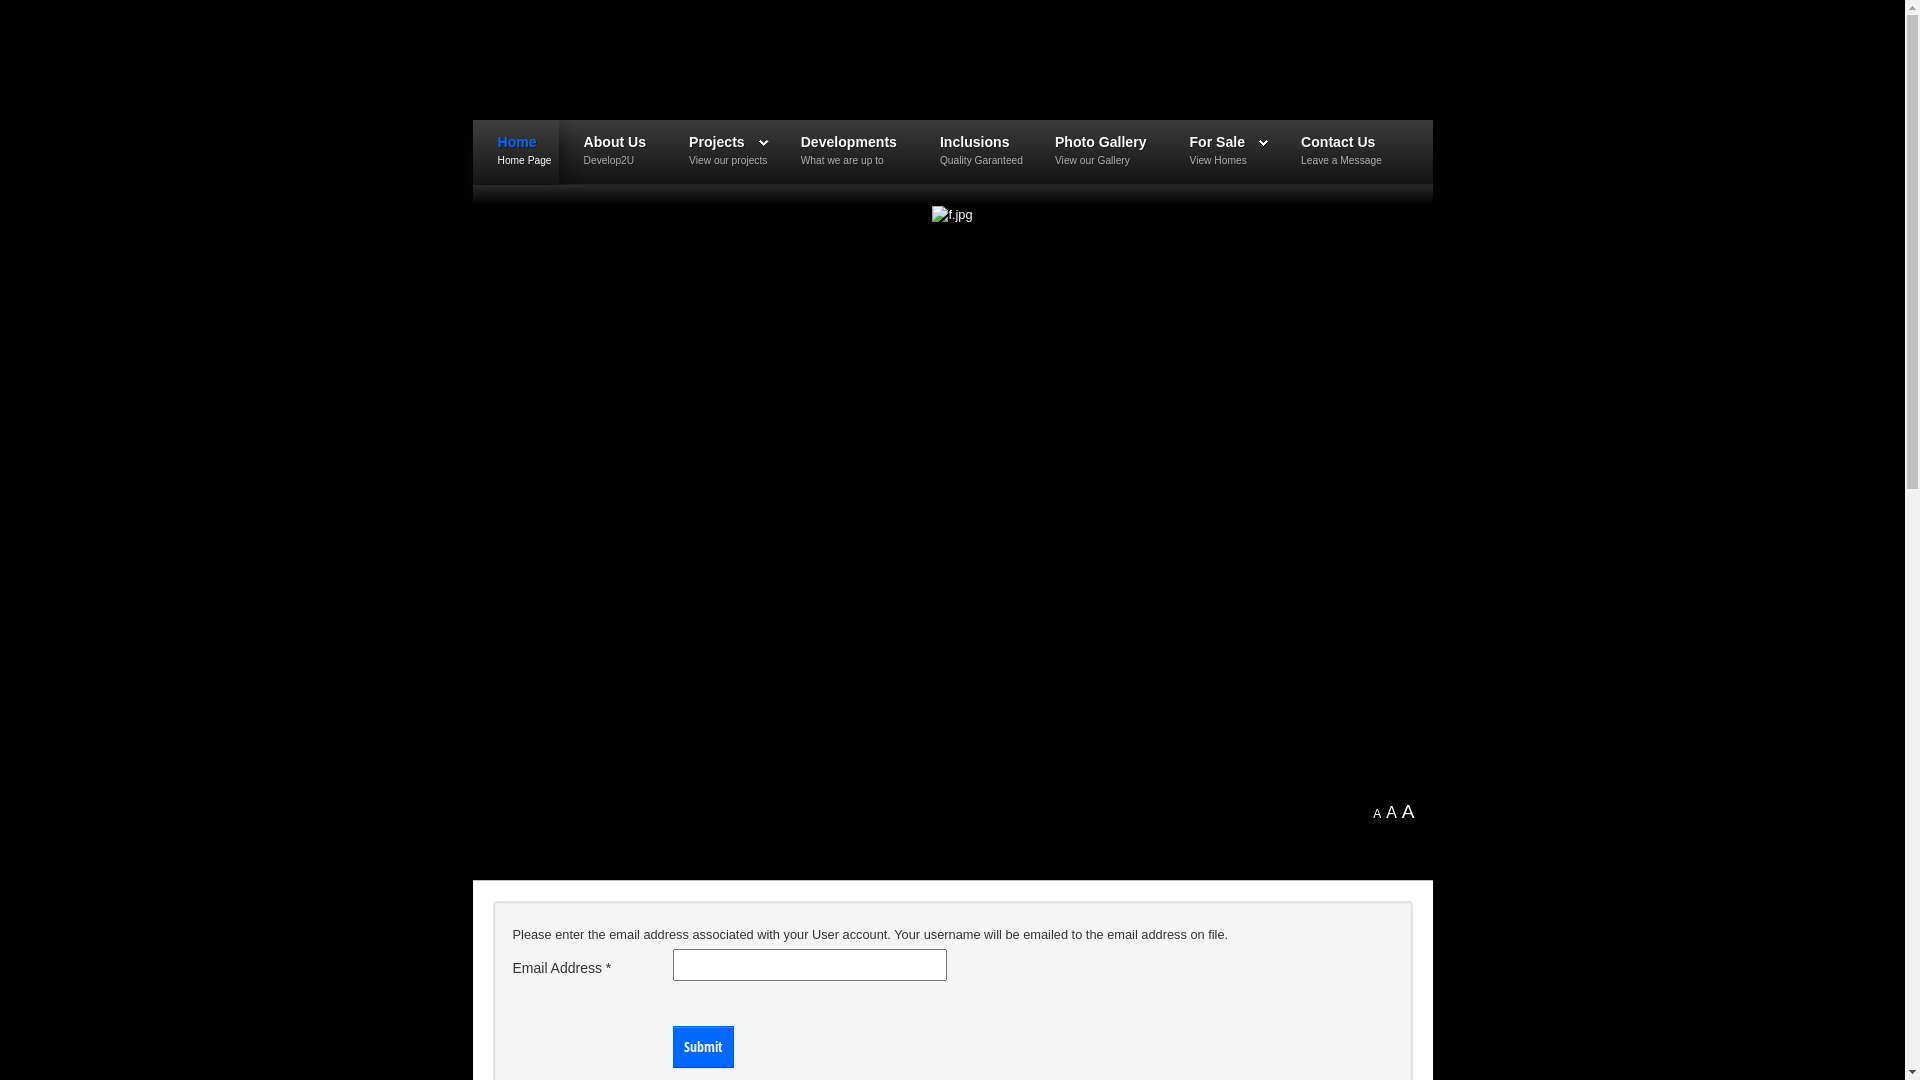 The image size is (1920, 1080). Describe the element at coordinates (717, 142) in the screenshot. I see `Projects` at that location.